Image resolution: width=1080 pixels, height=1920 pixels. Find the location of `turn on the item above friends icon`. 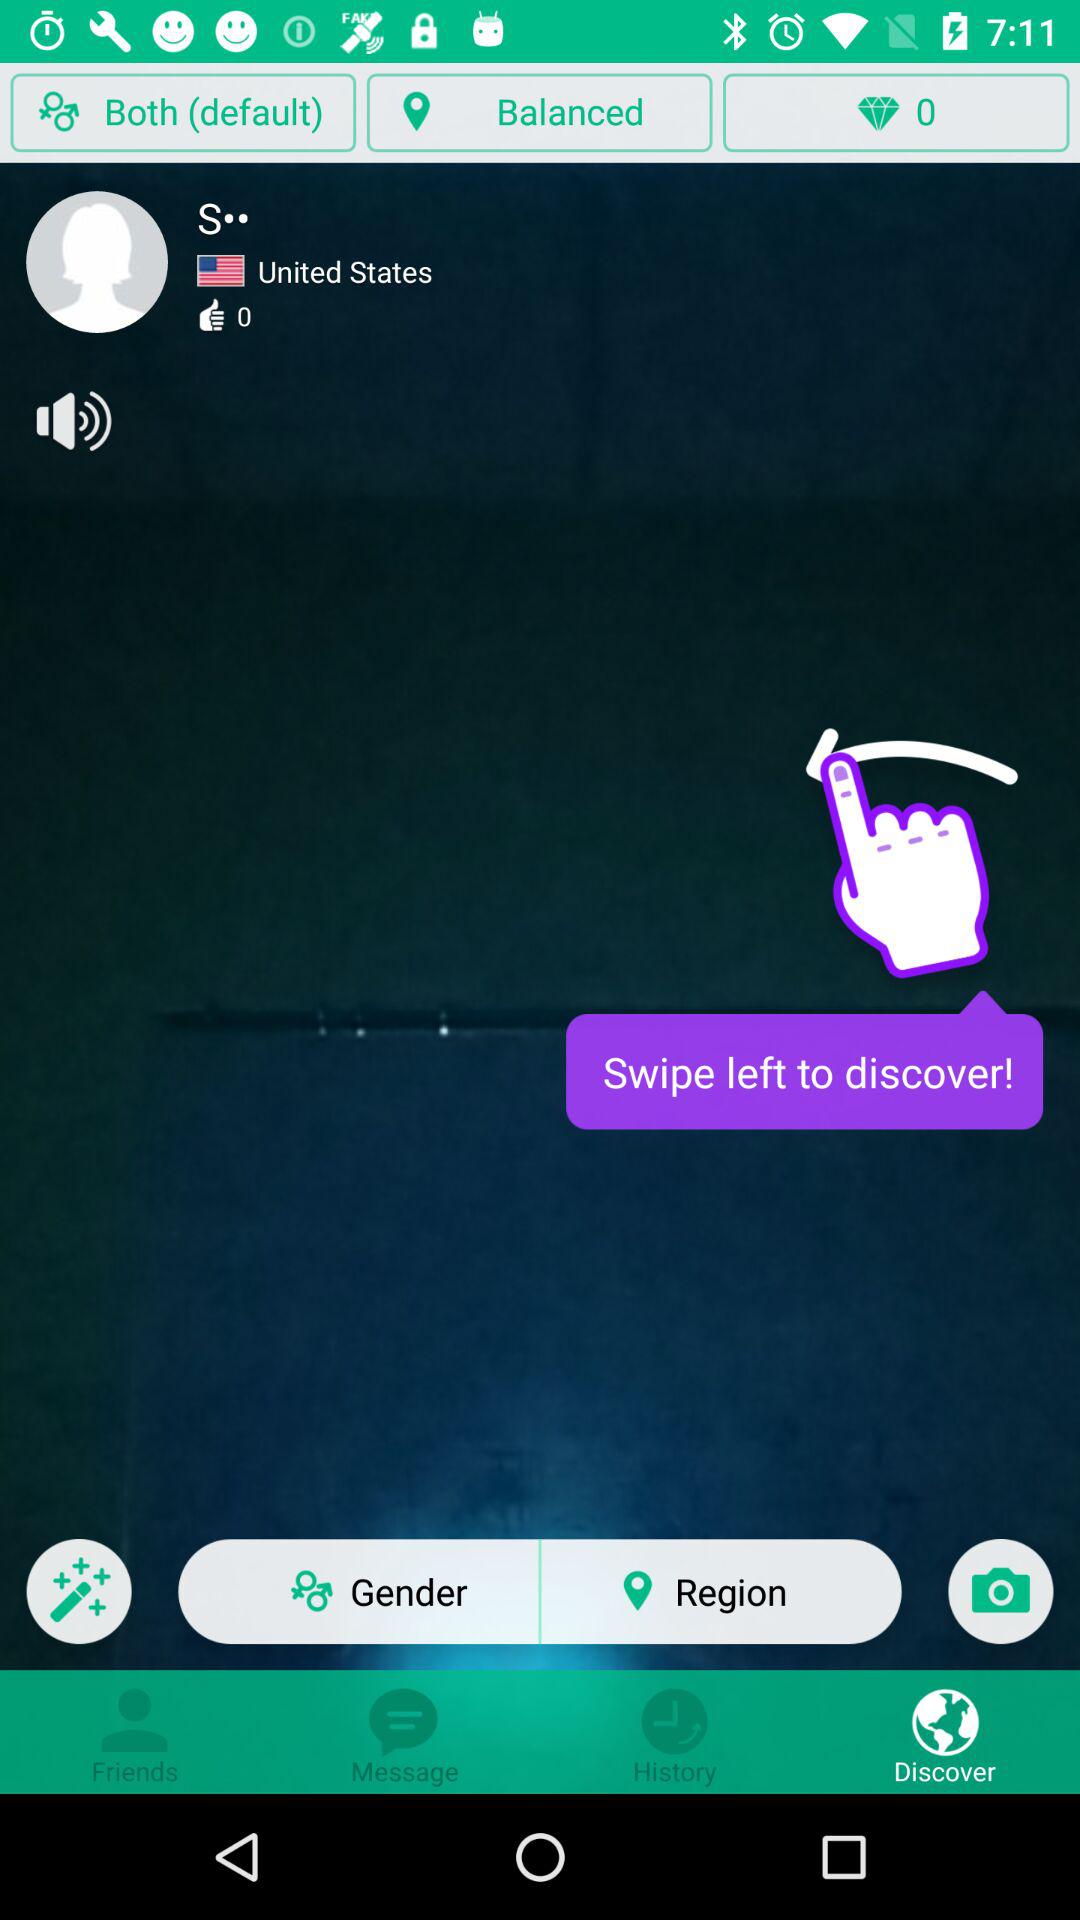

turn on the item above friends icon is located at coordinates (78, 1604).